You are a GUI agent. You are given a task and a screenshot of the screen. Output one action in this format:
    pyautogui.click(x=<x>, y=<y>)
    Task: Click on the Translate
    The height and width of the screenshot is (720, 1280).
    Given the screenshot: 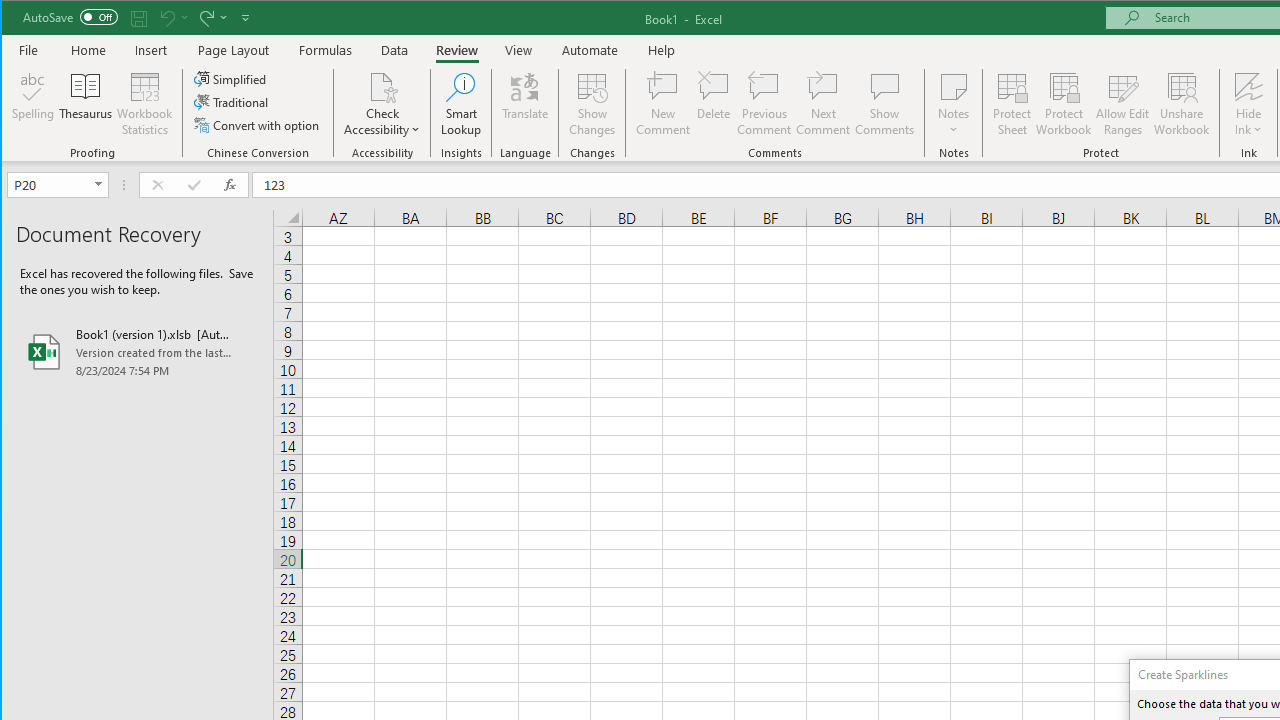 What is the action you would take?
    pyautogui.click(x=525, y=104)
    